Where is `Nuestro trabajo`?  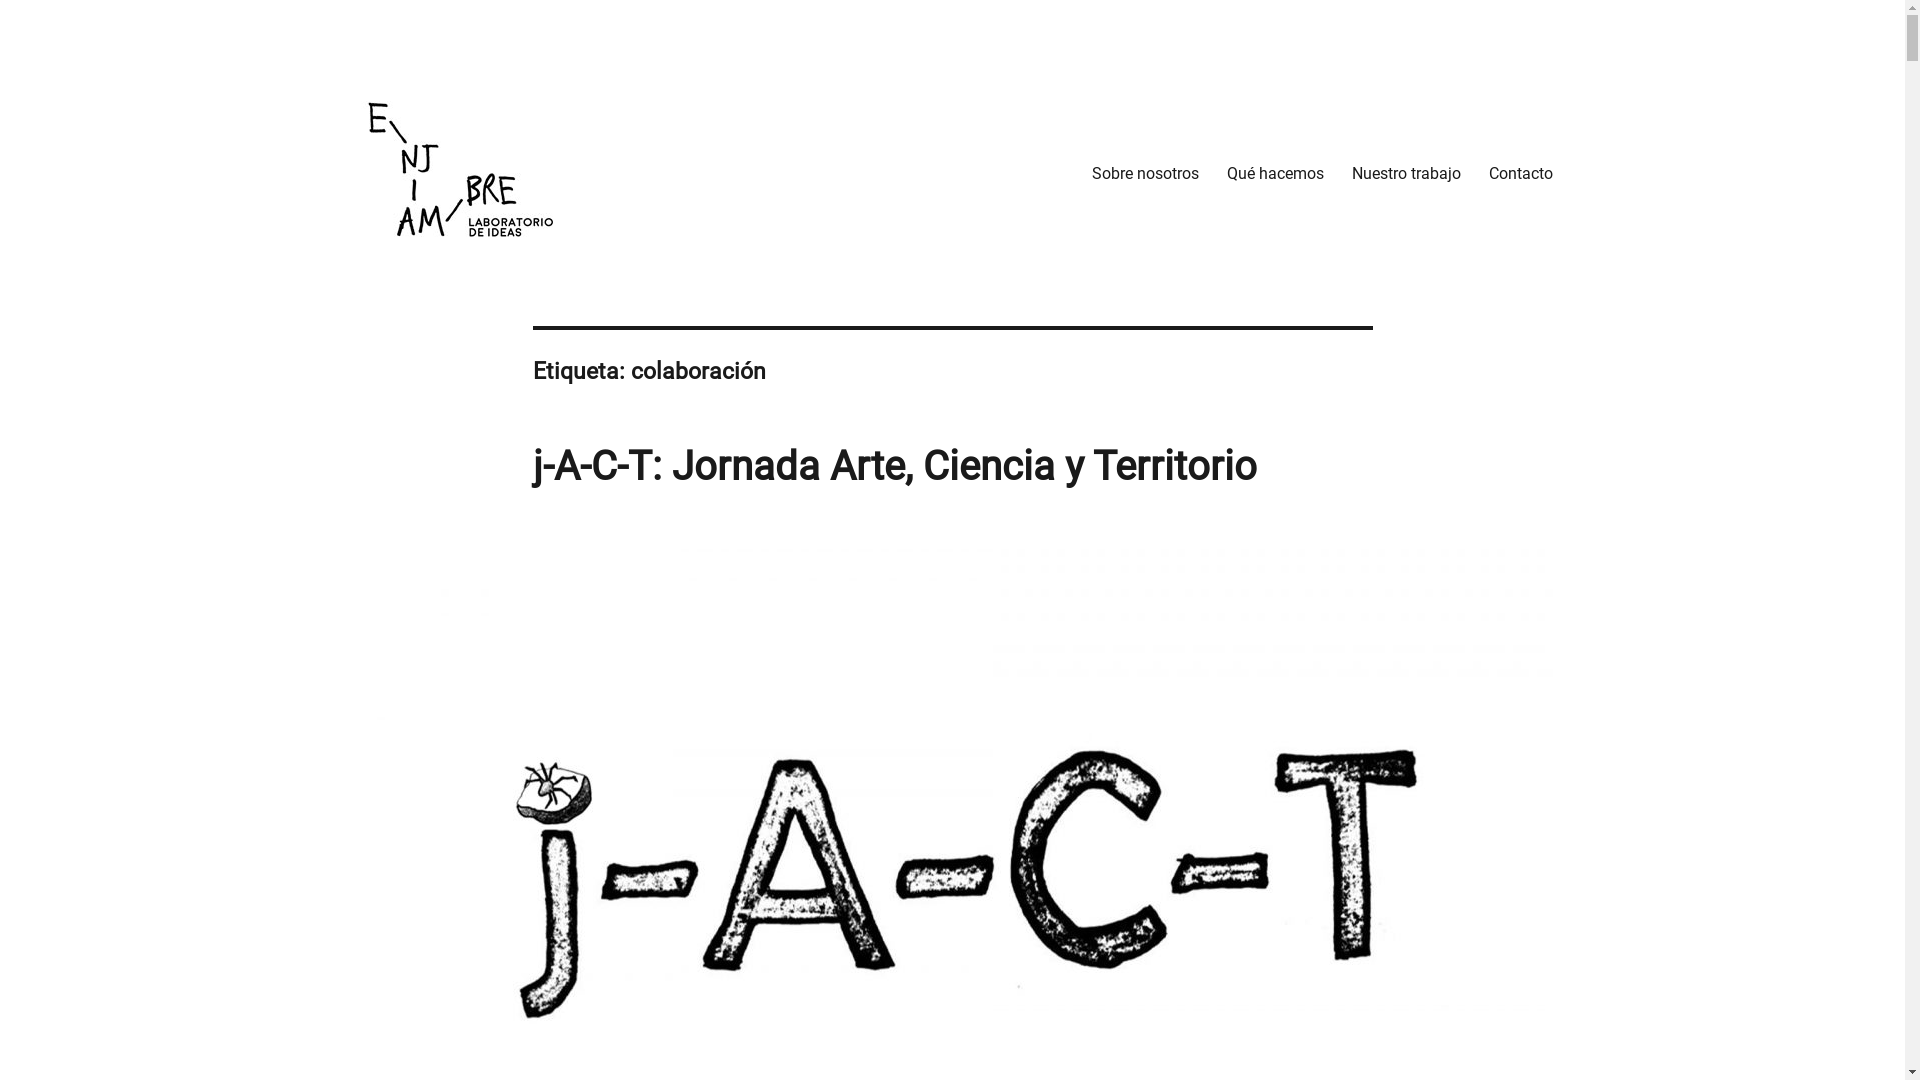
Nuestro trabajo is located at coordinates (1406, 173).